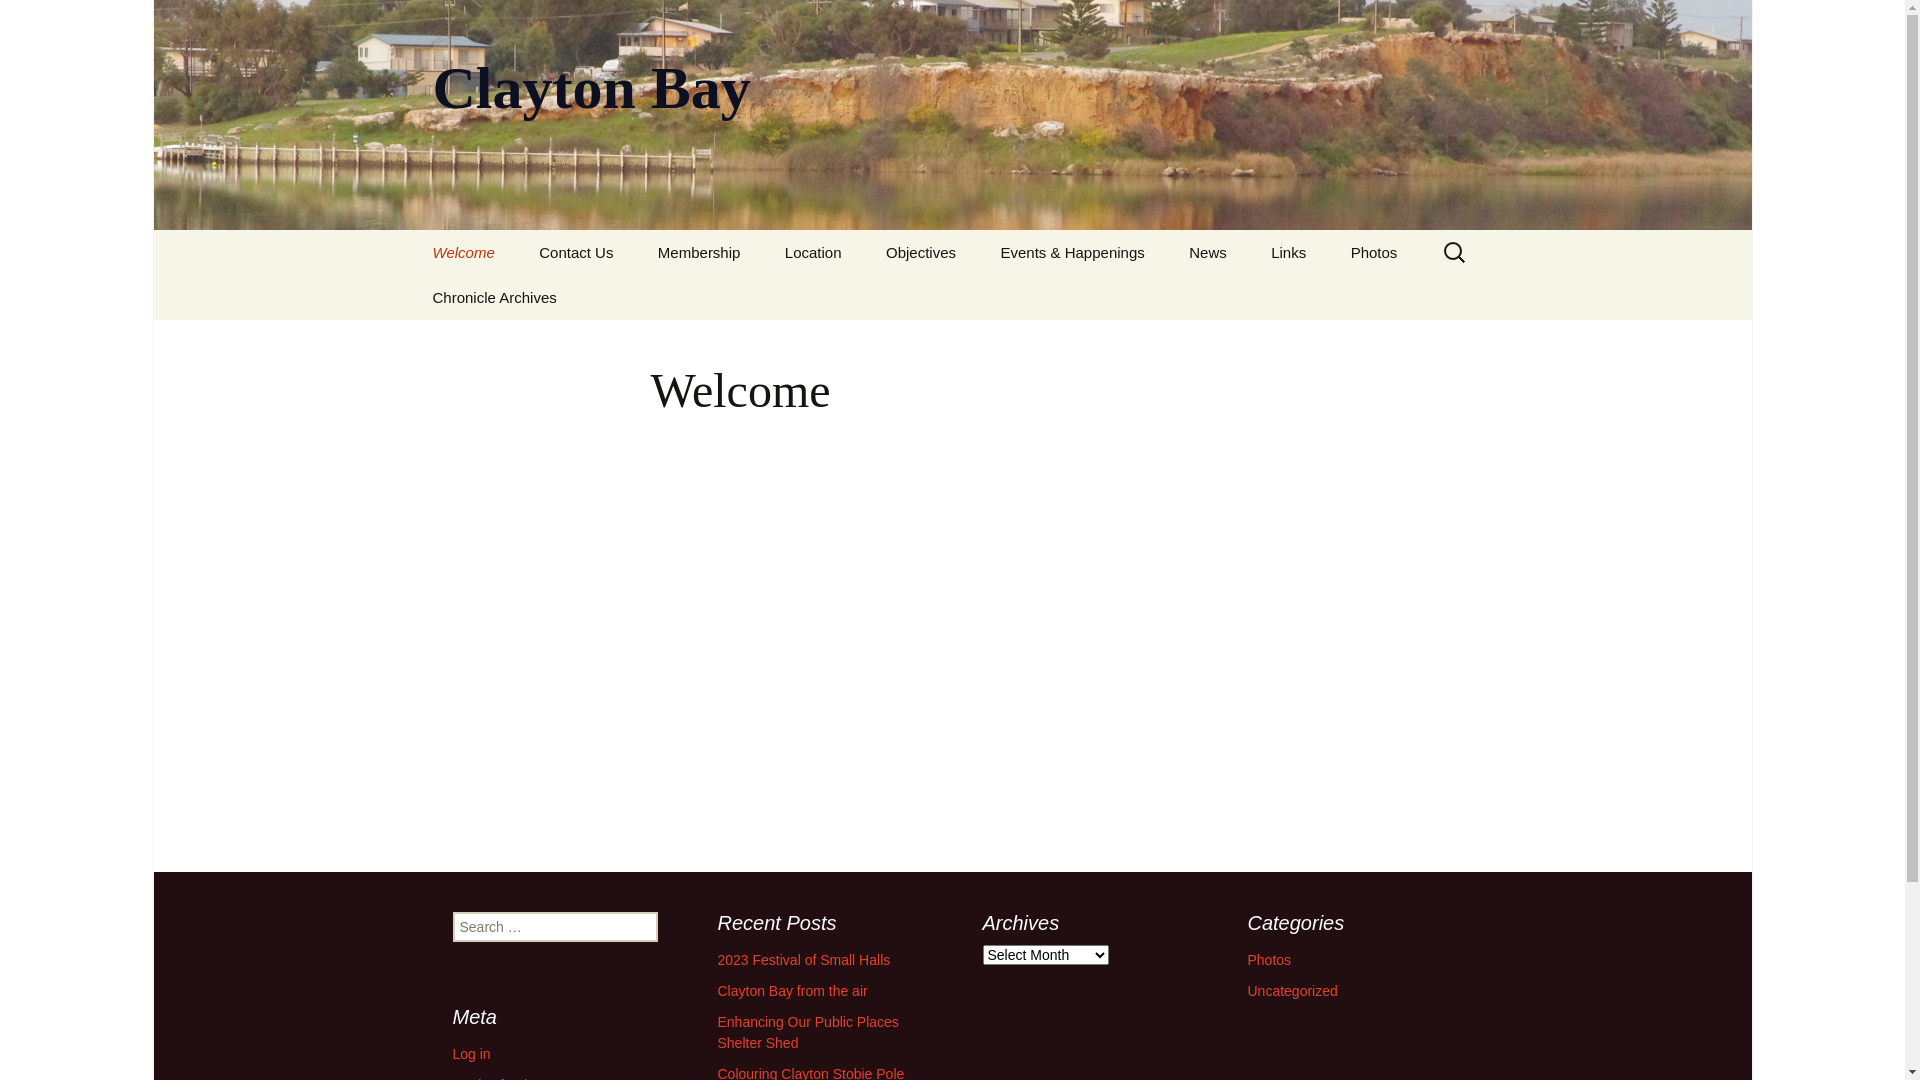  I want to click on Search, so click(24, 21).